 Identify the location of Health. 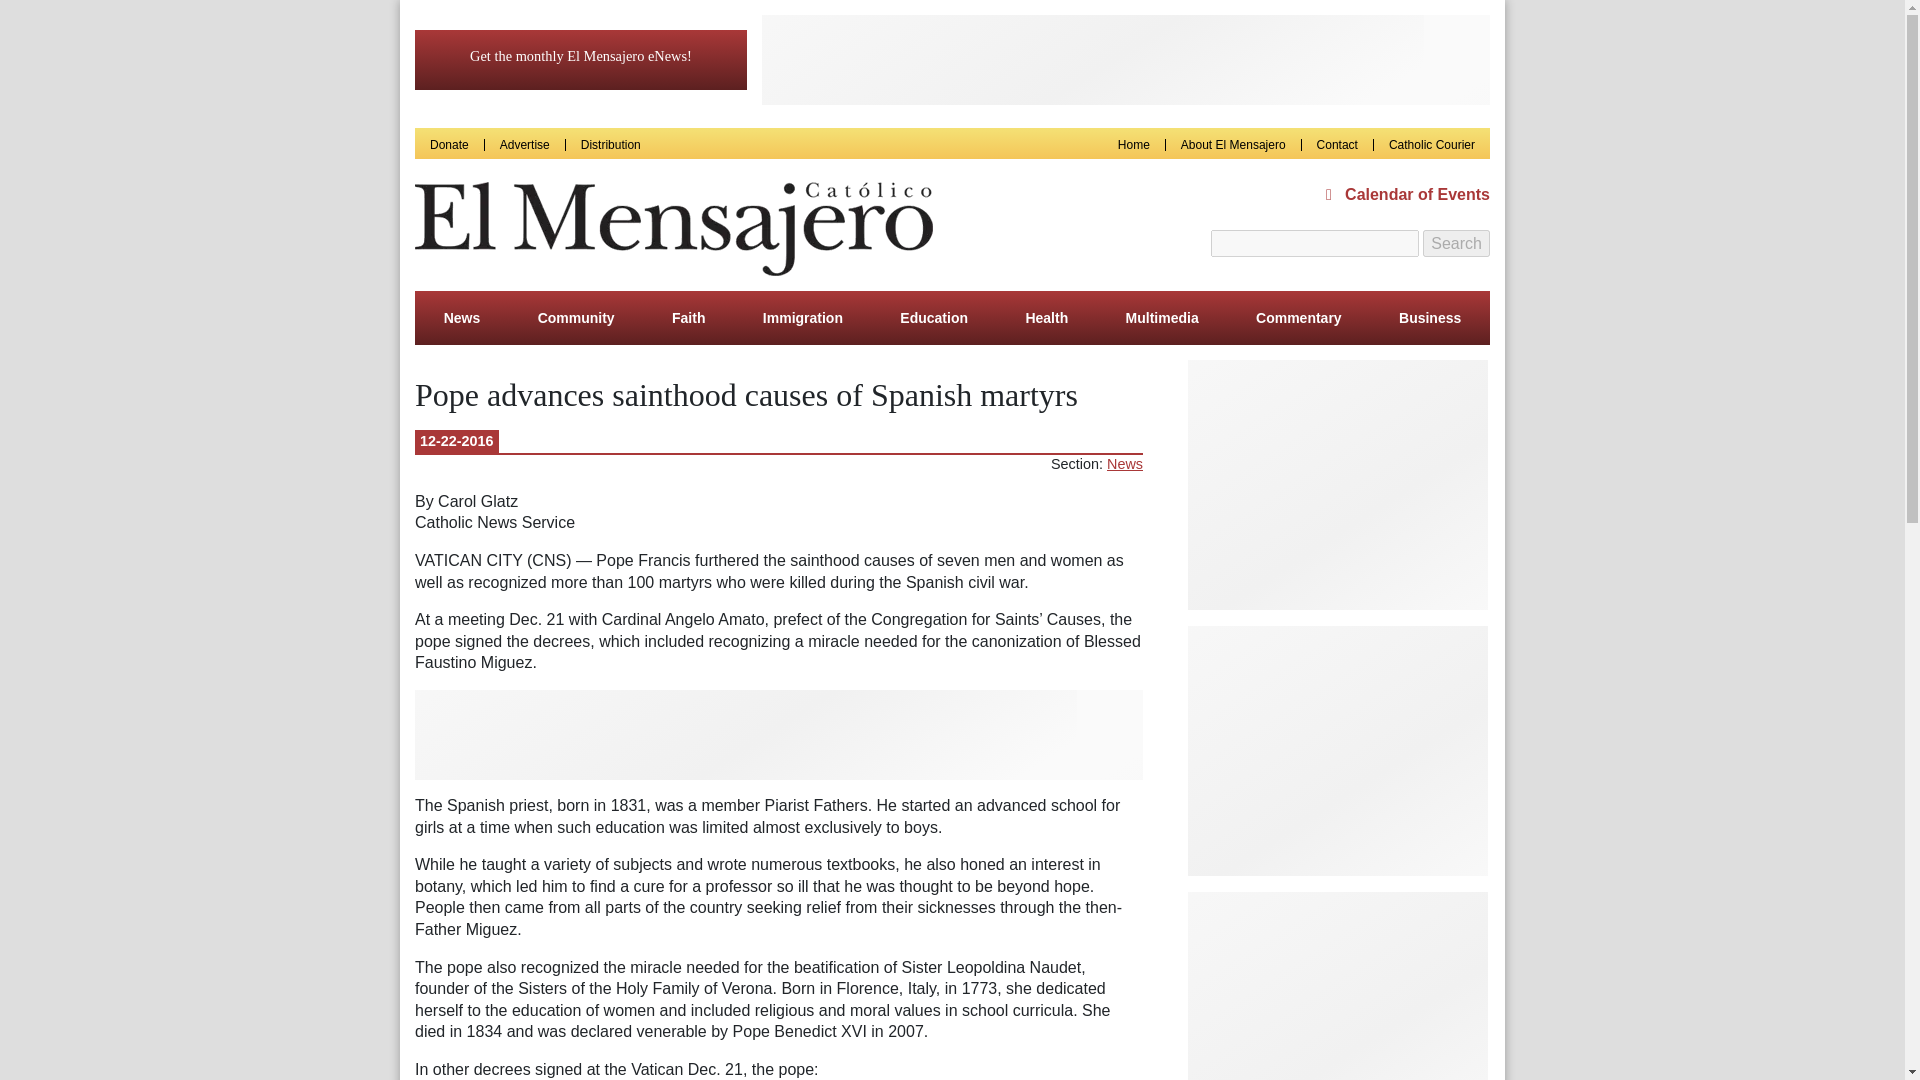
(1046, 317).